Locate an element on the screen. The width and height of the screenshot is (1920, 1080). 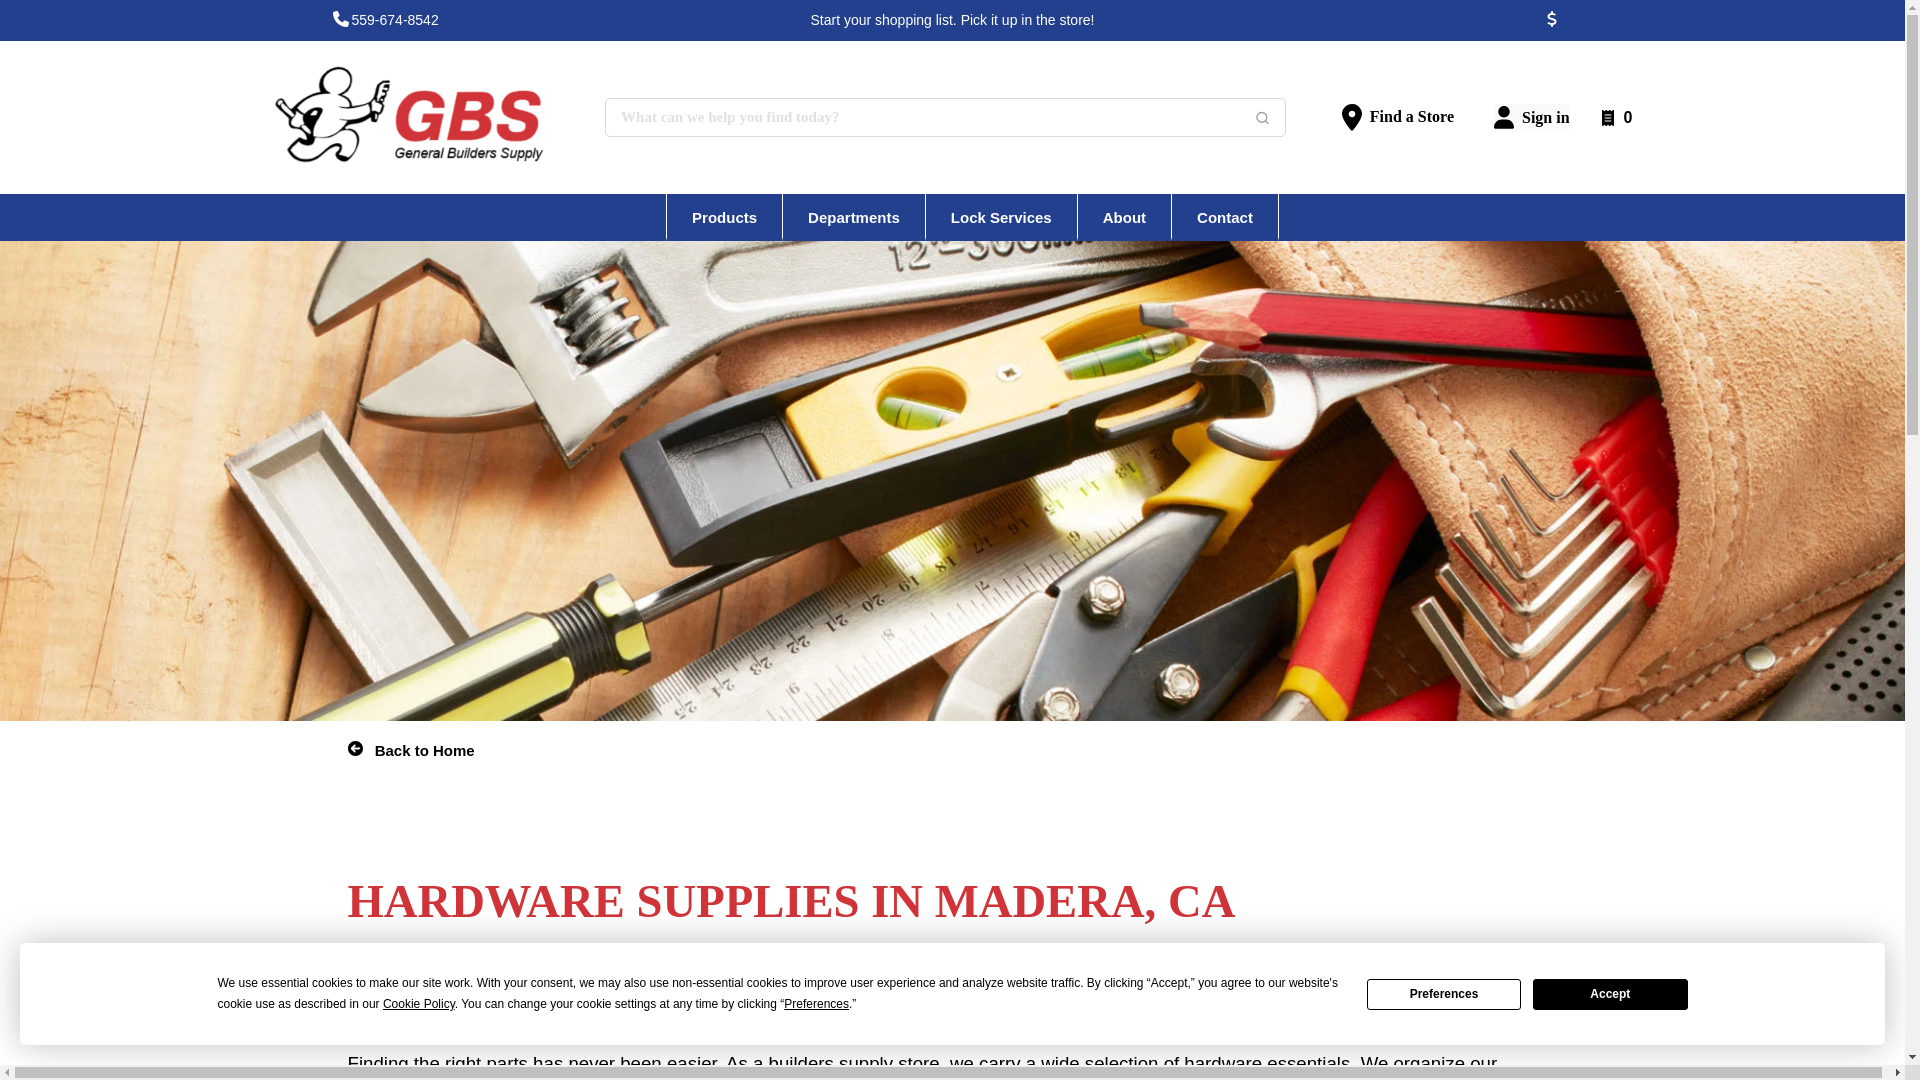
Sign in is located at coordinates (1532, 116).